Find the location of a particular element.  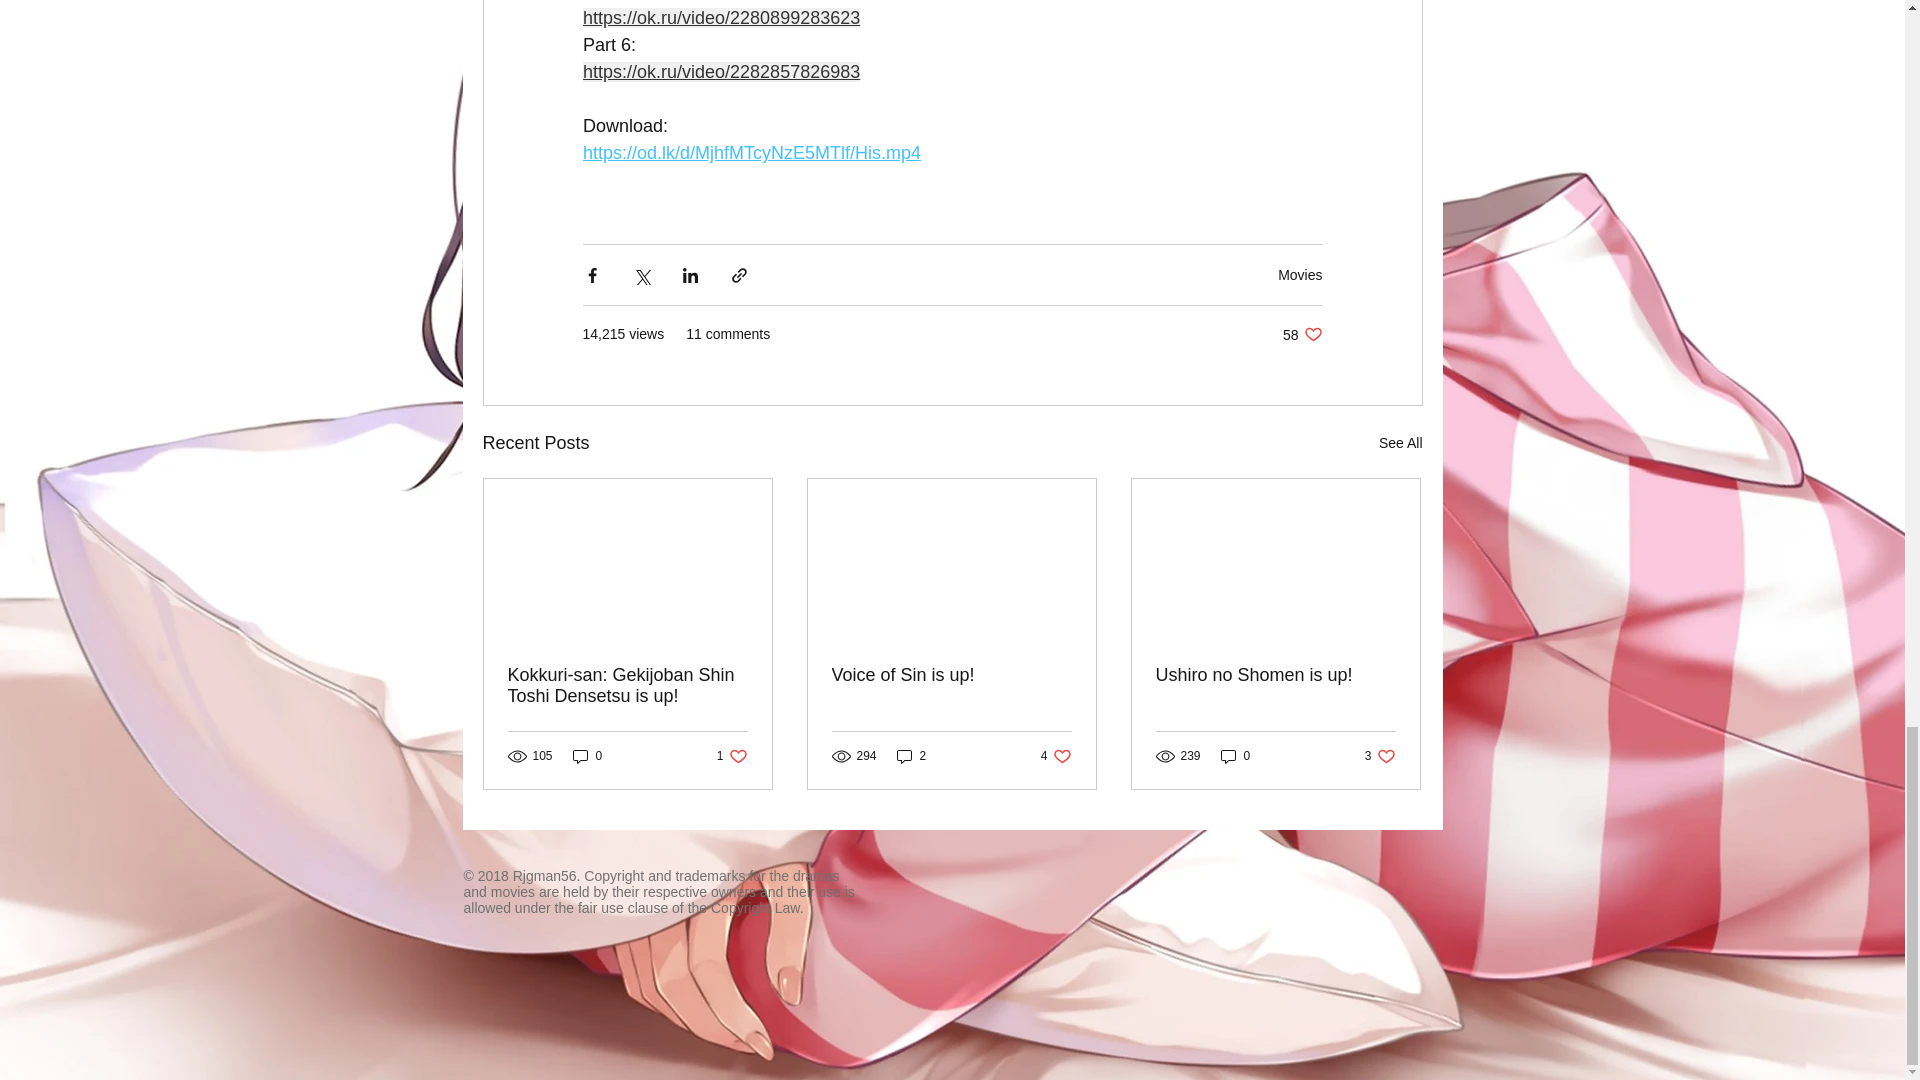

0 is located at coordinates (587, 756).